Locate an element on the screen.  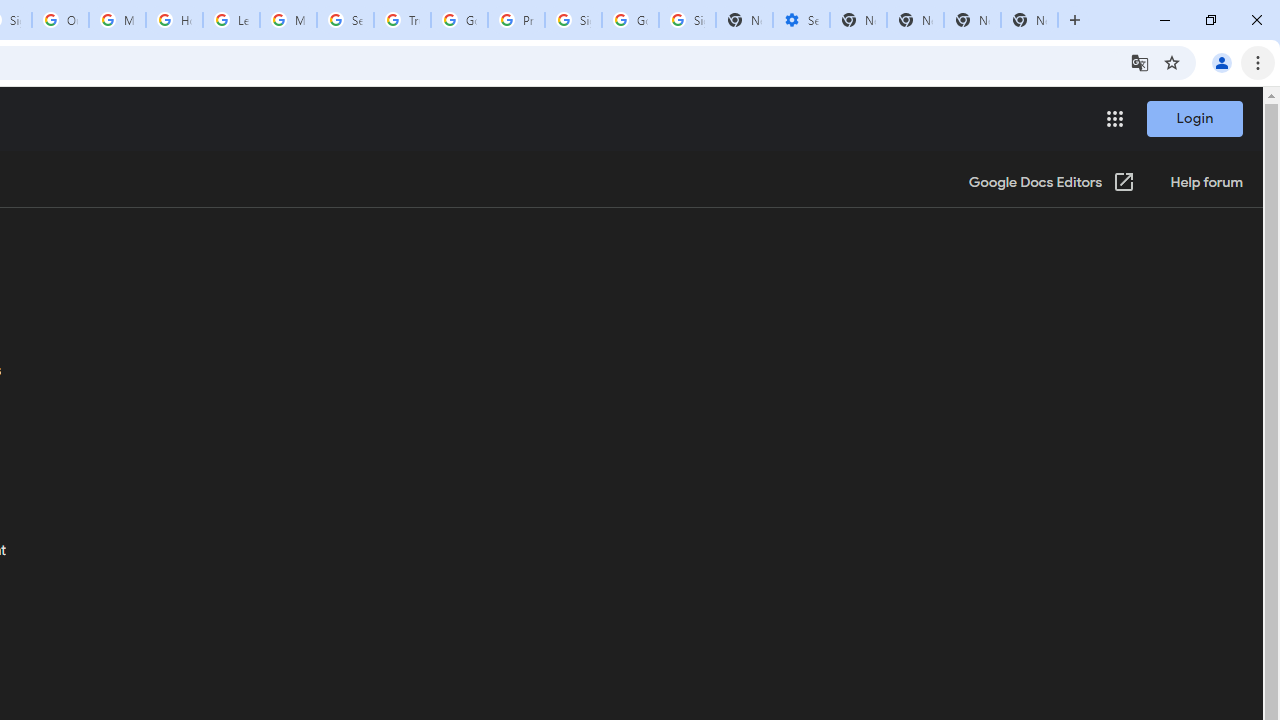
Help forum is located at coordinates (1206, 183).